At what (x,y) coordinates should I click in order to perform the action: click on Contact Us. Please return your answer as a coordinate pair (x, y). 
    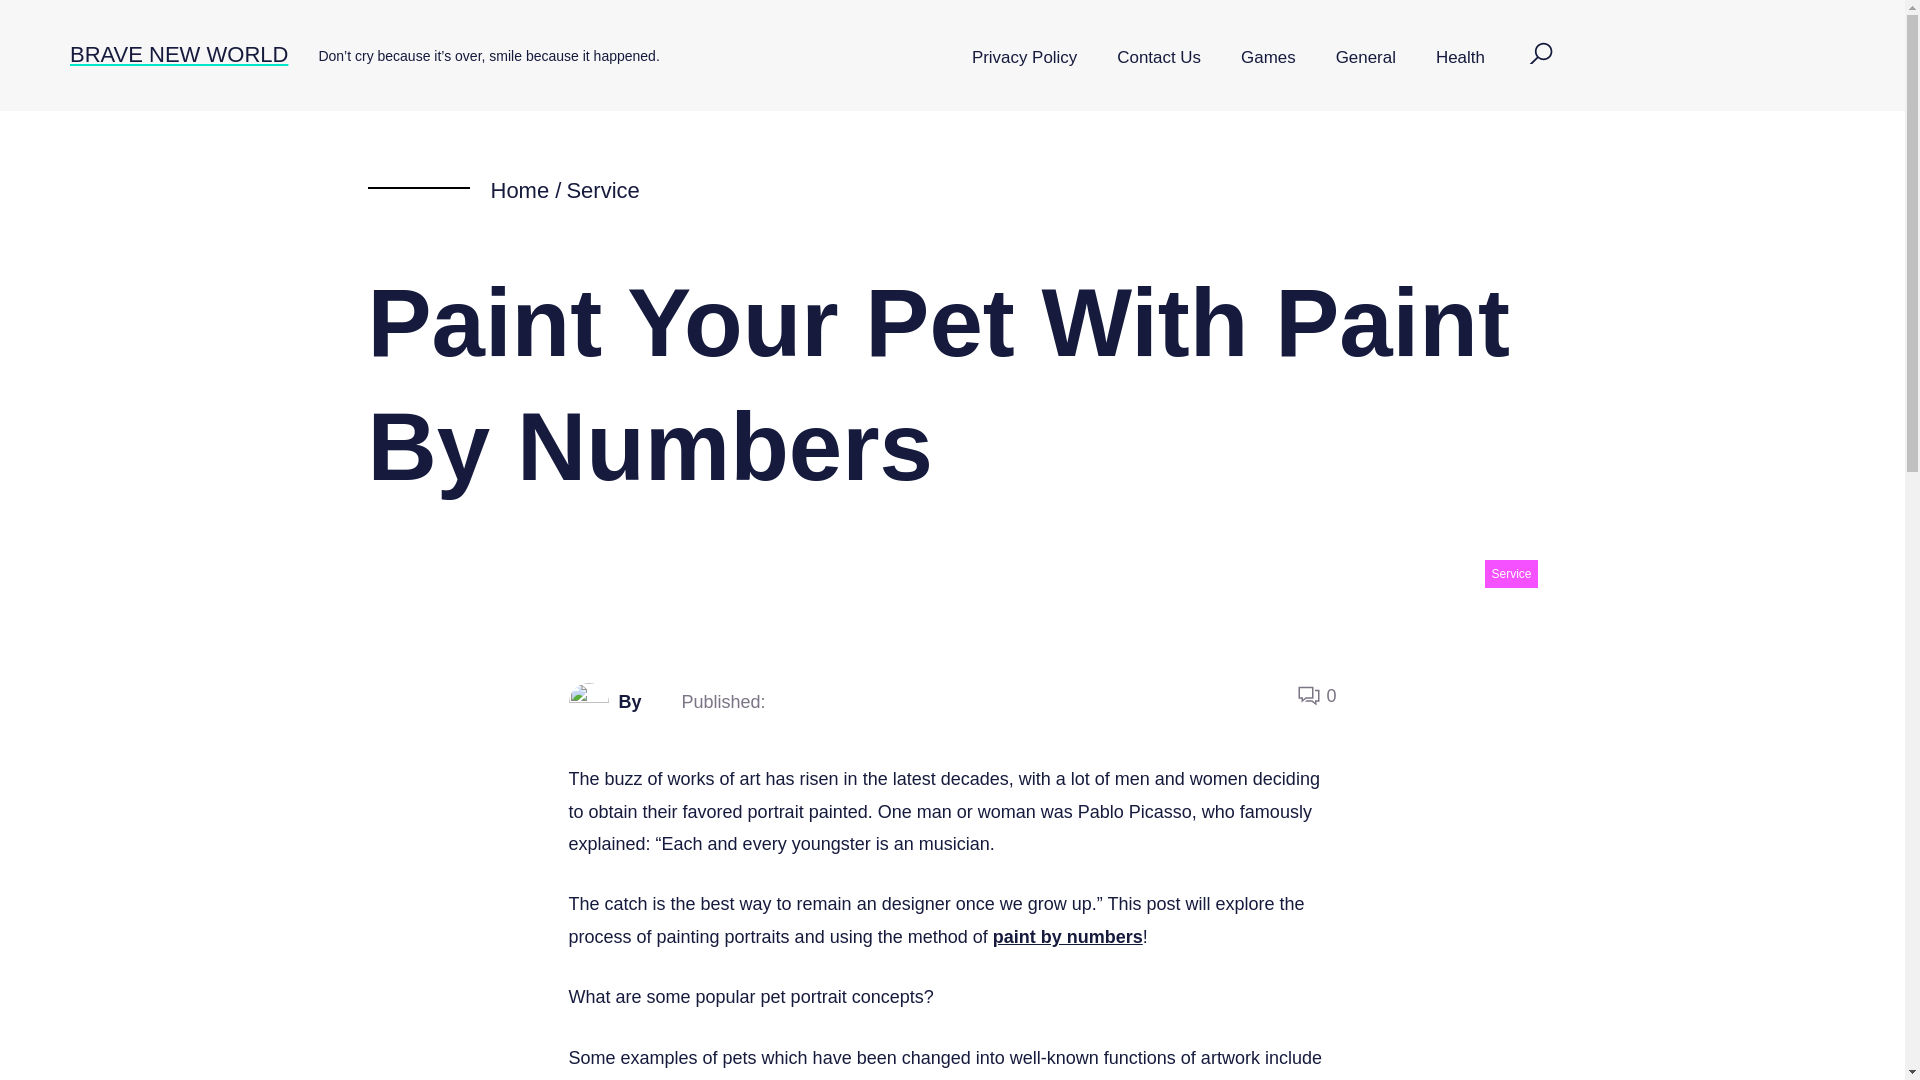
    Looking at the image, I should click on (1158, 58).